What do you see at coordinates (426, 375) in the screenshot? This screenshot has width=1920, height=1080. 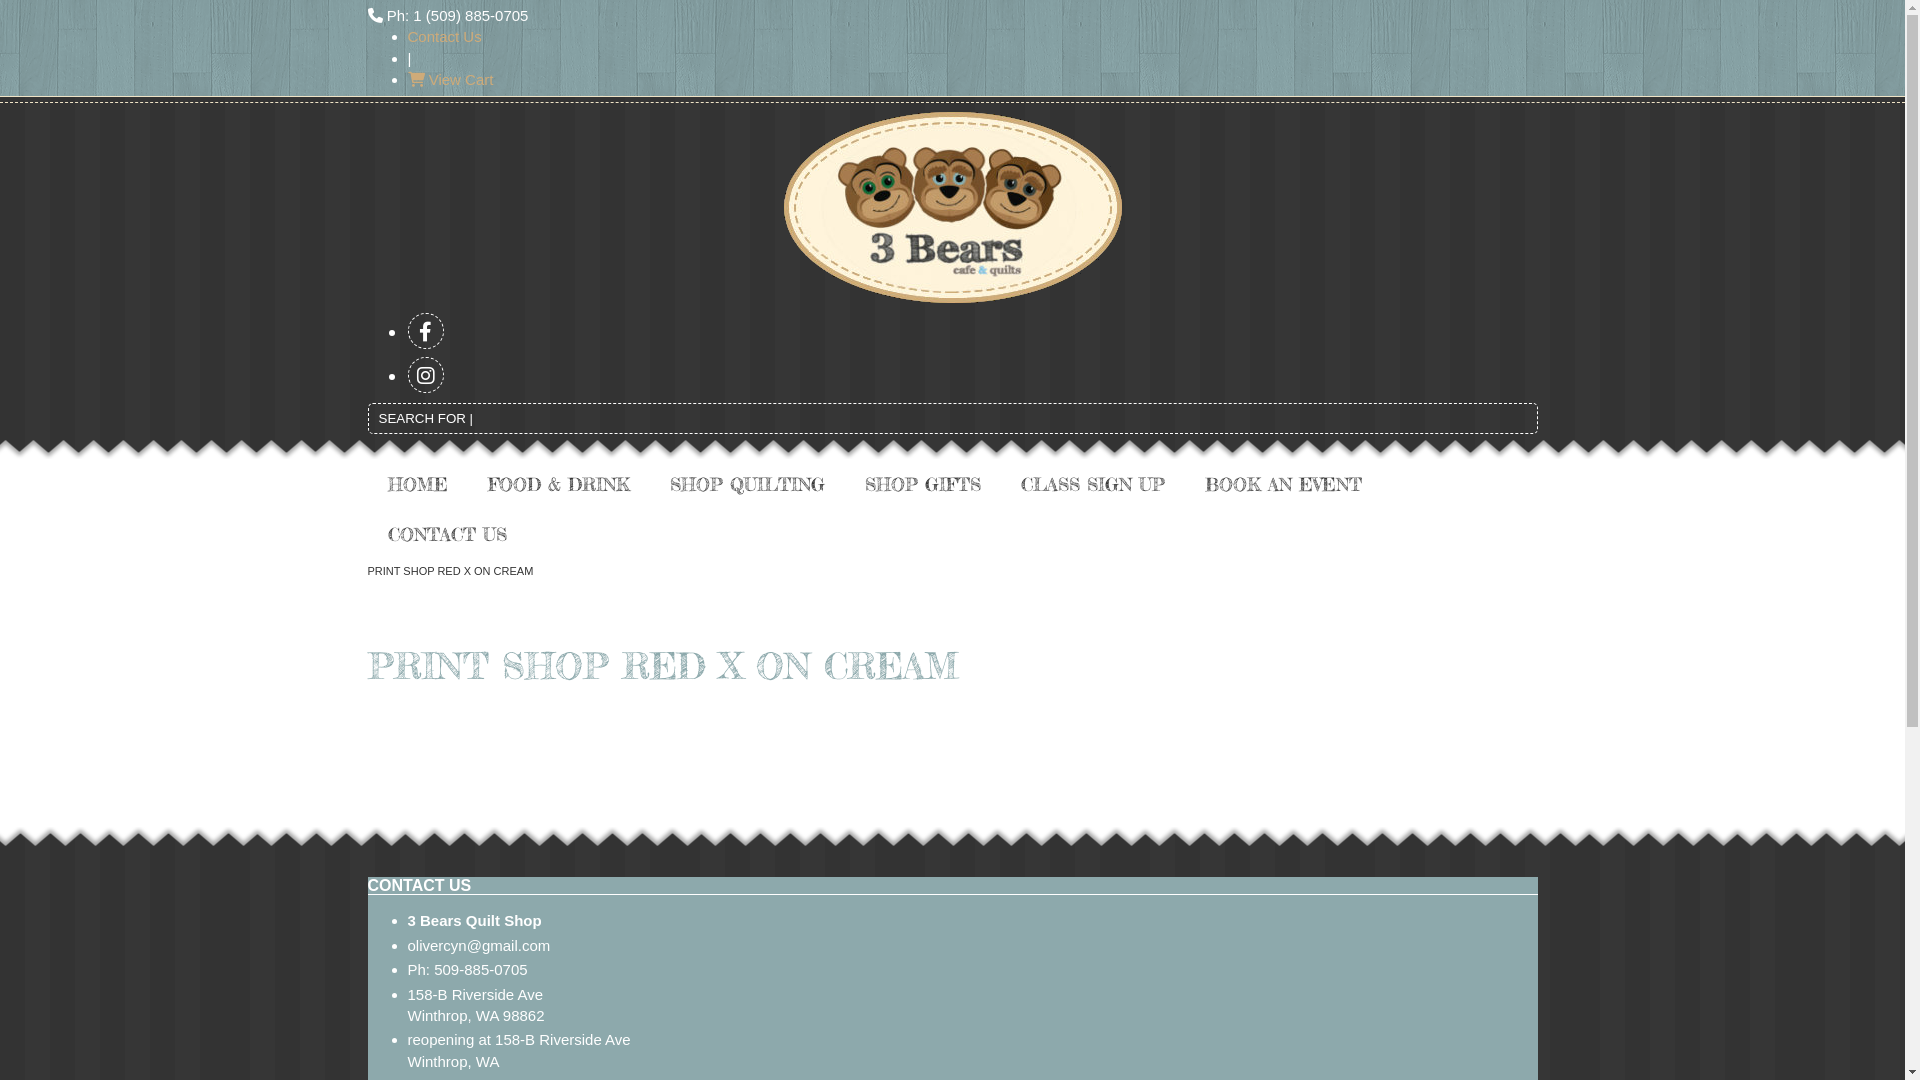 I see ` ` at bounding box center [426, 375].